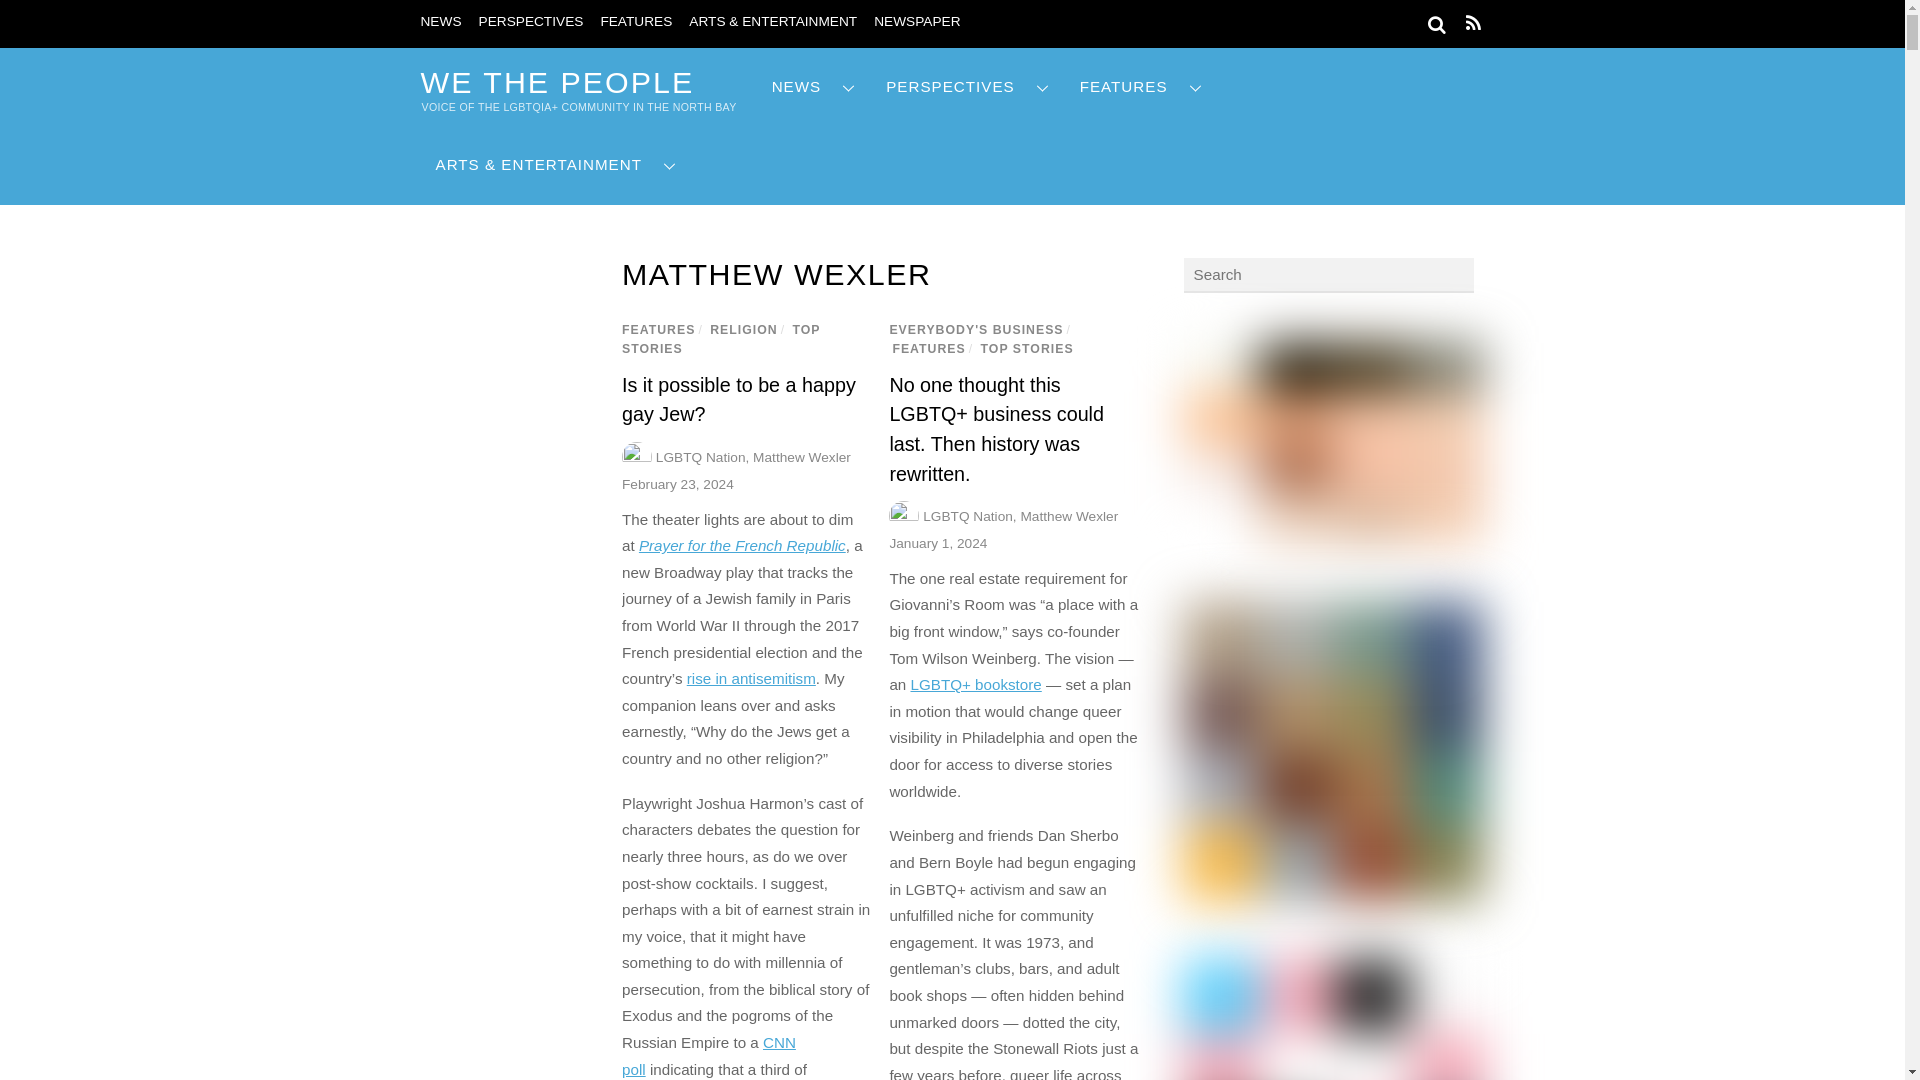  I want to click on NEWS, so click(440, 22).